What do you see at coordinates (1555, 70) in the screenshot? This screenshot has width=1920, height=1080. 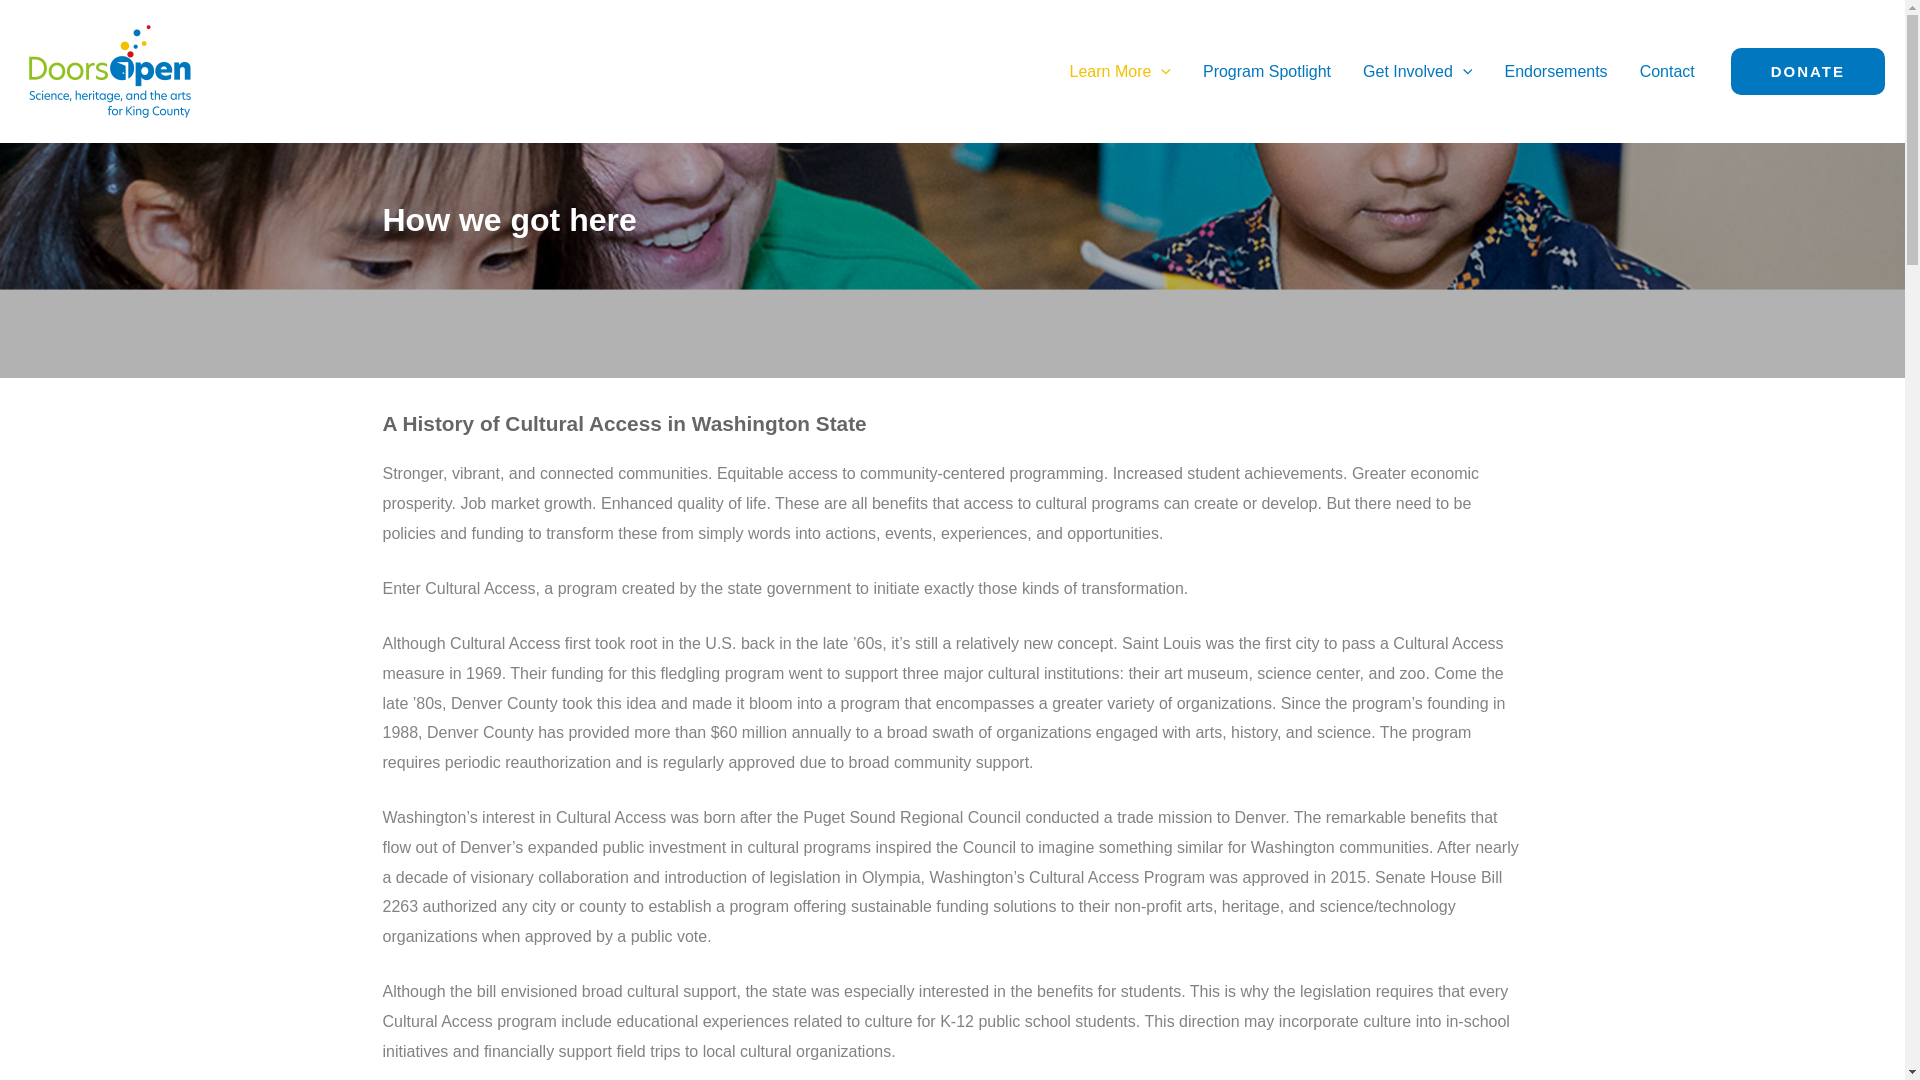 I see `Endorsements` at bounding box center [1555, 70].